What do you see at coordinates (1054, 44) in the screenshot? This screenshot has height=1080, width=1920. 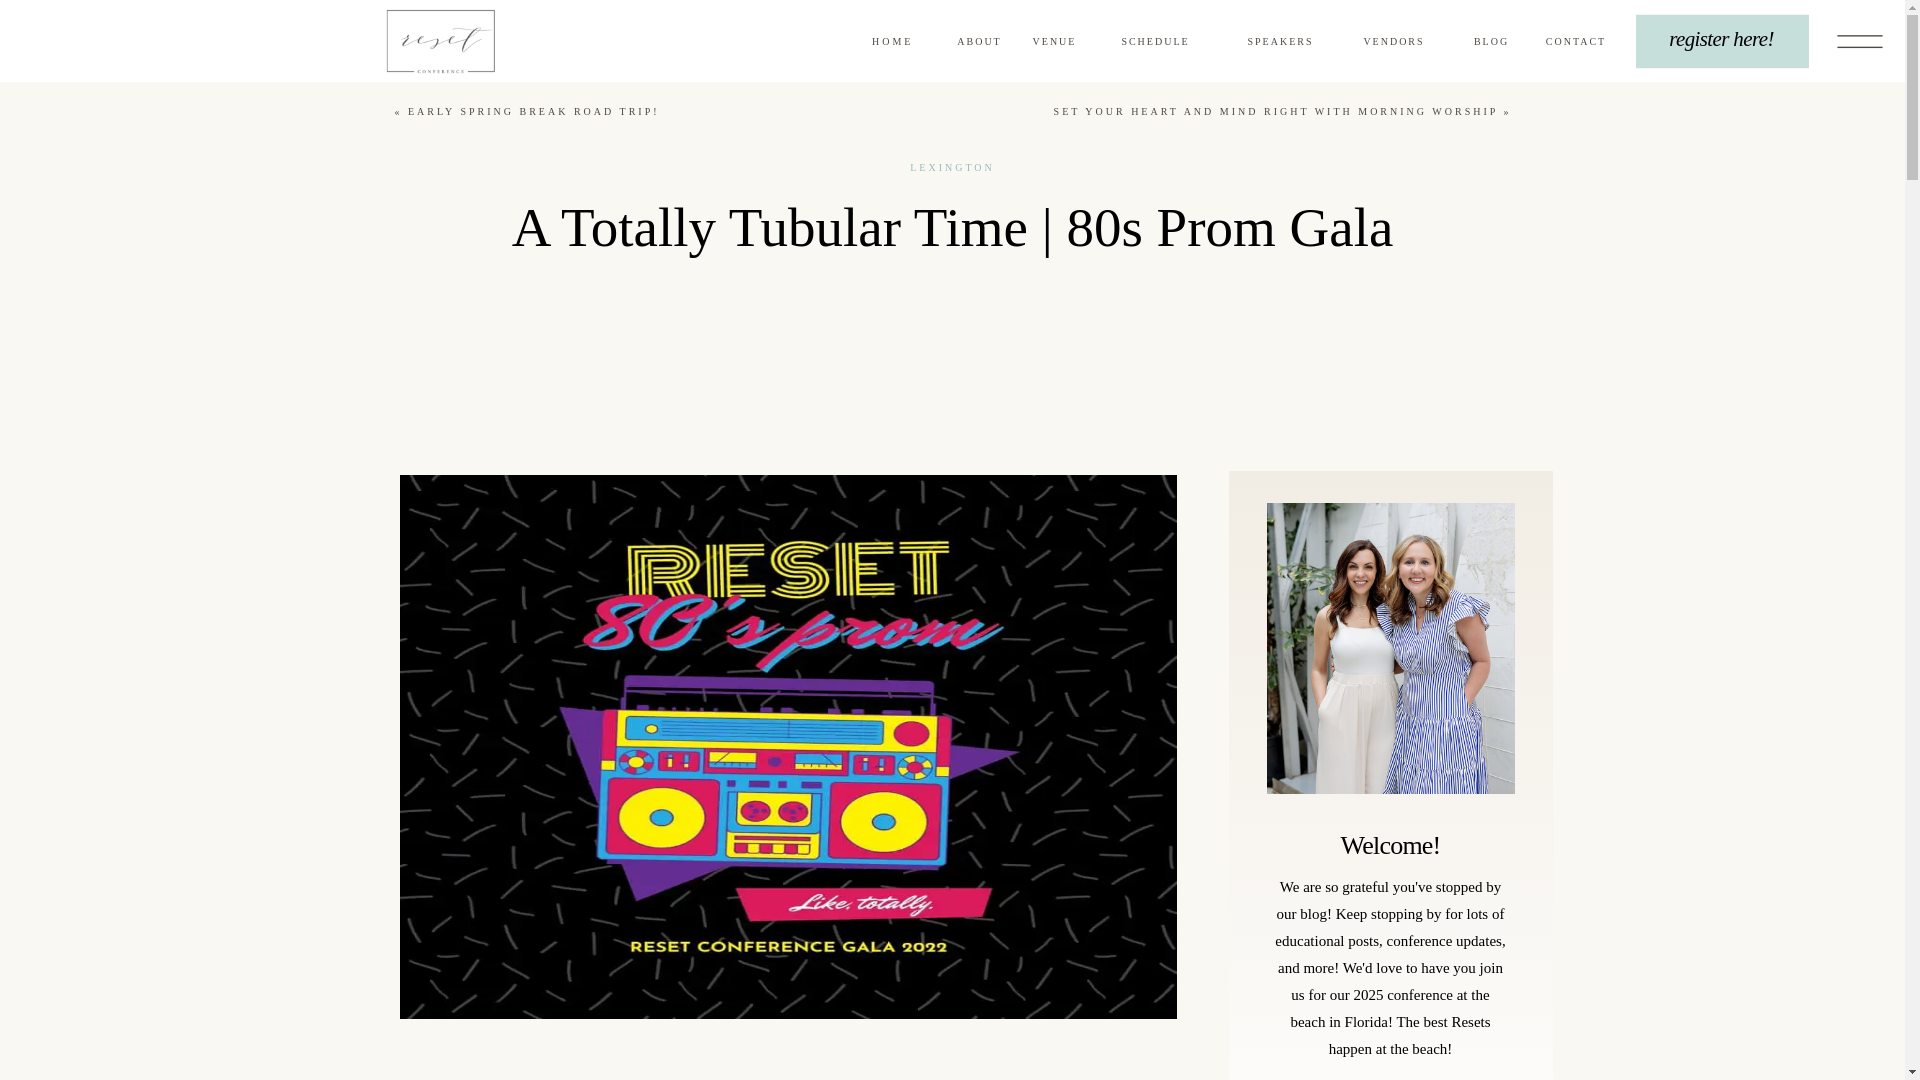 I see `VENUE` at bounding box center [1054, 44].